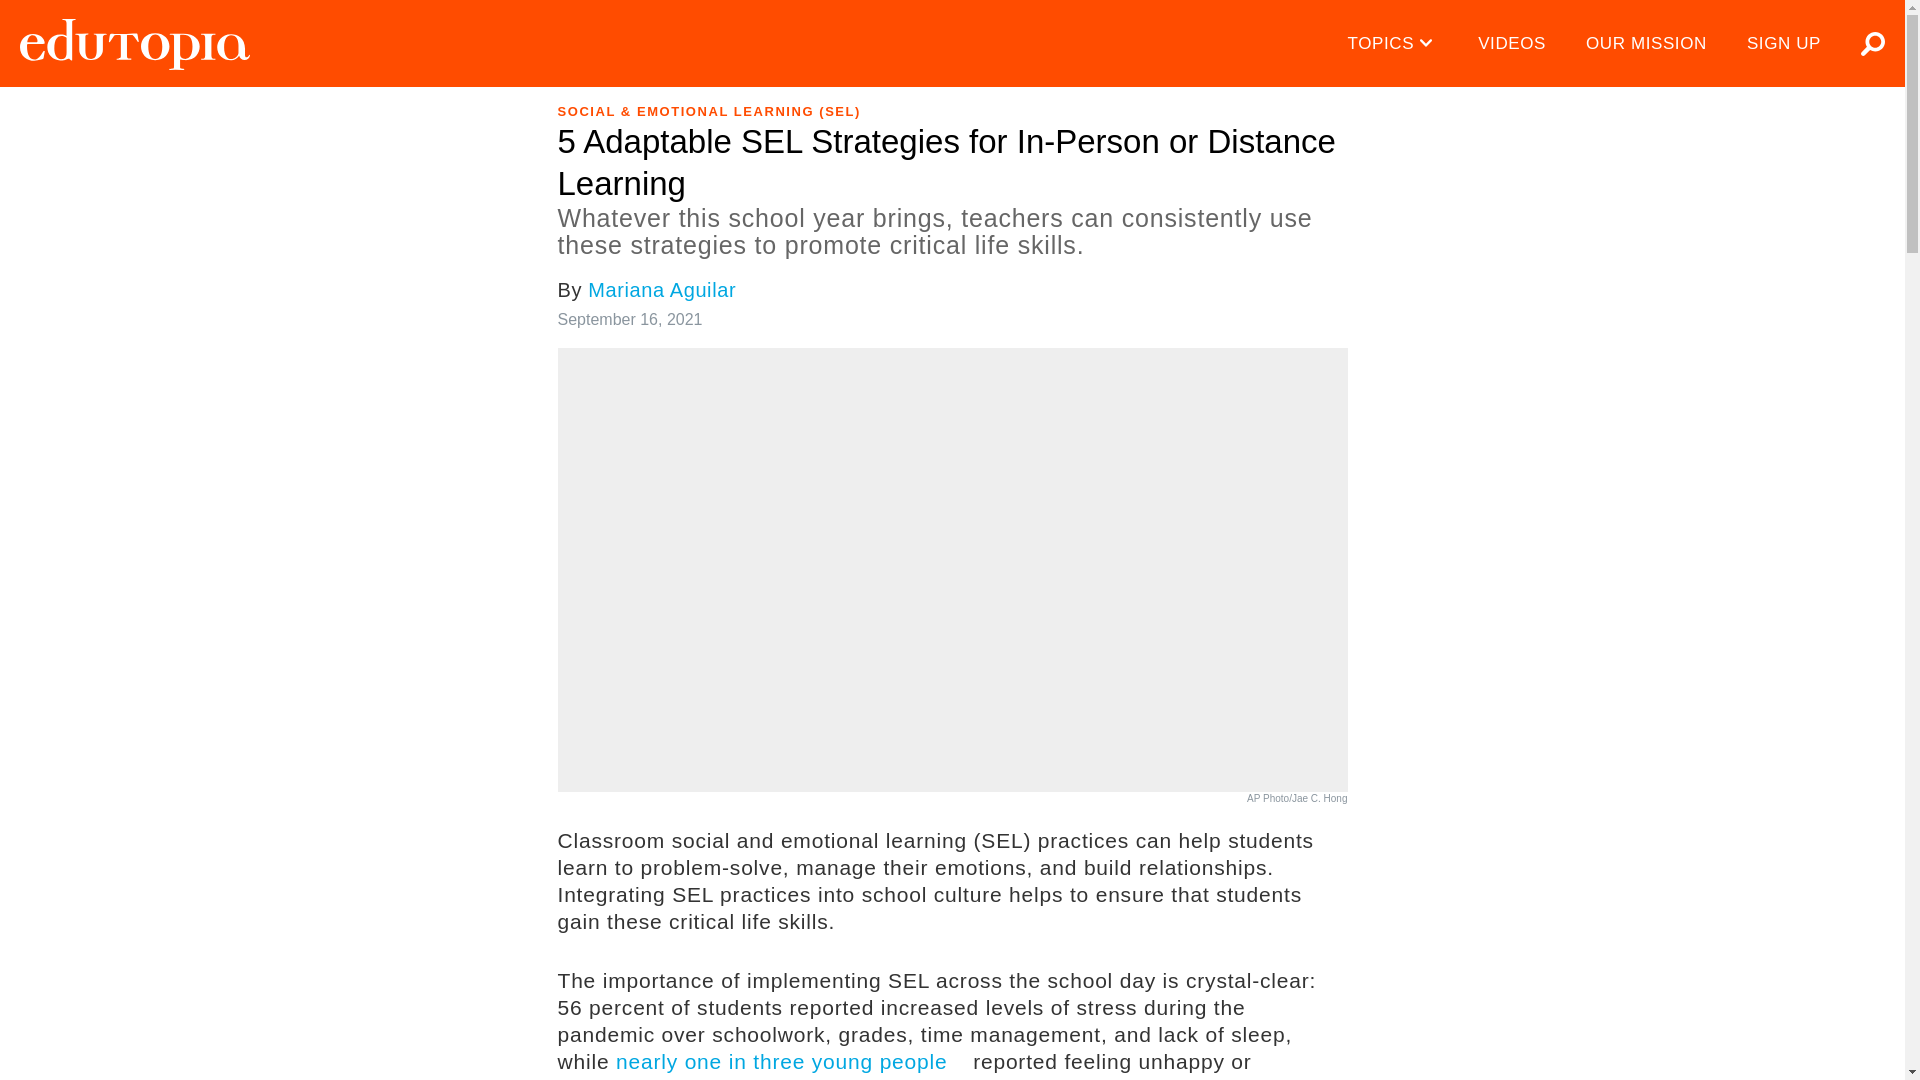 The width and height of the screenshot is (1920, 1080). Describe the element at coordinates (792, 1061) in the screenshot. I see `nearly one in three young people` at that location.